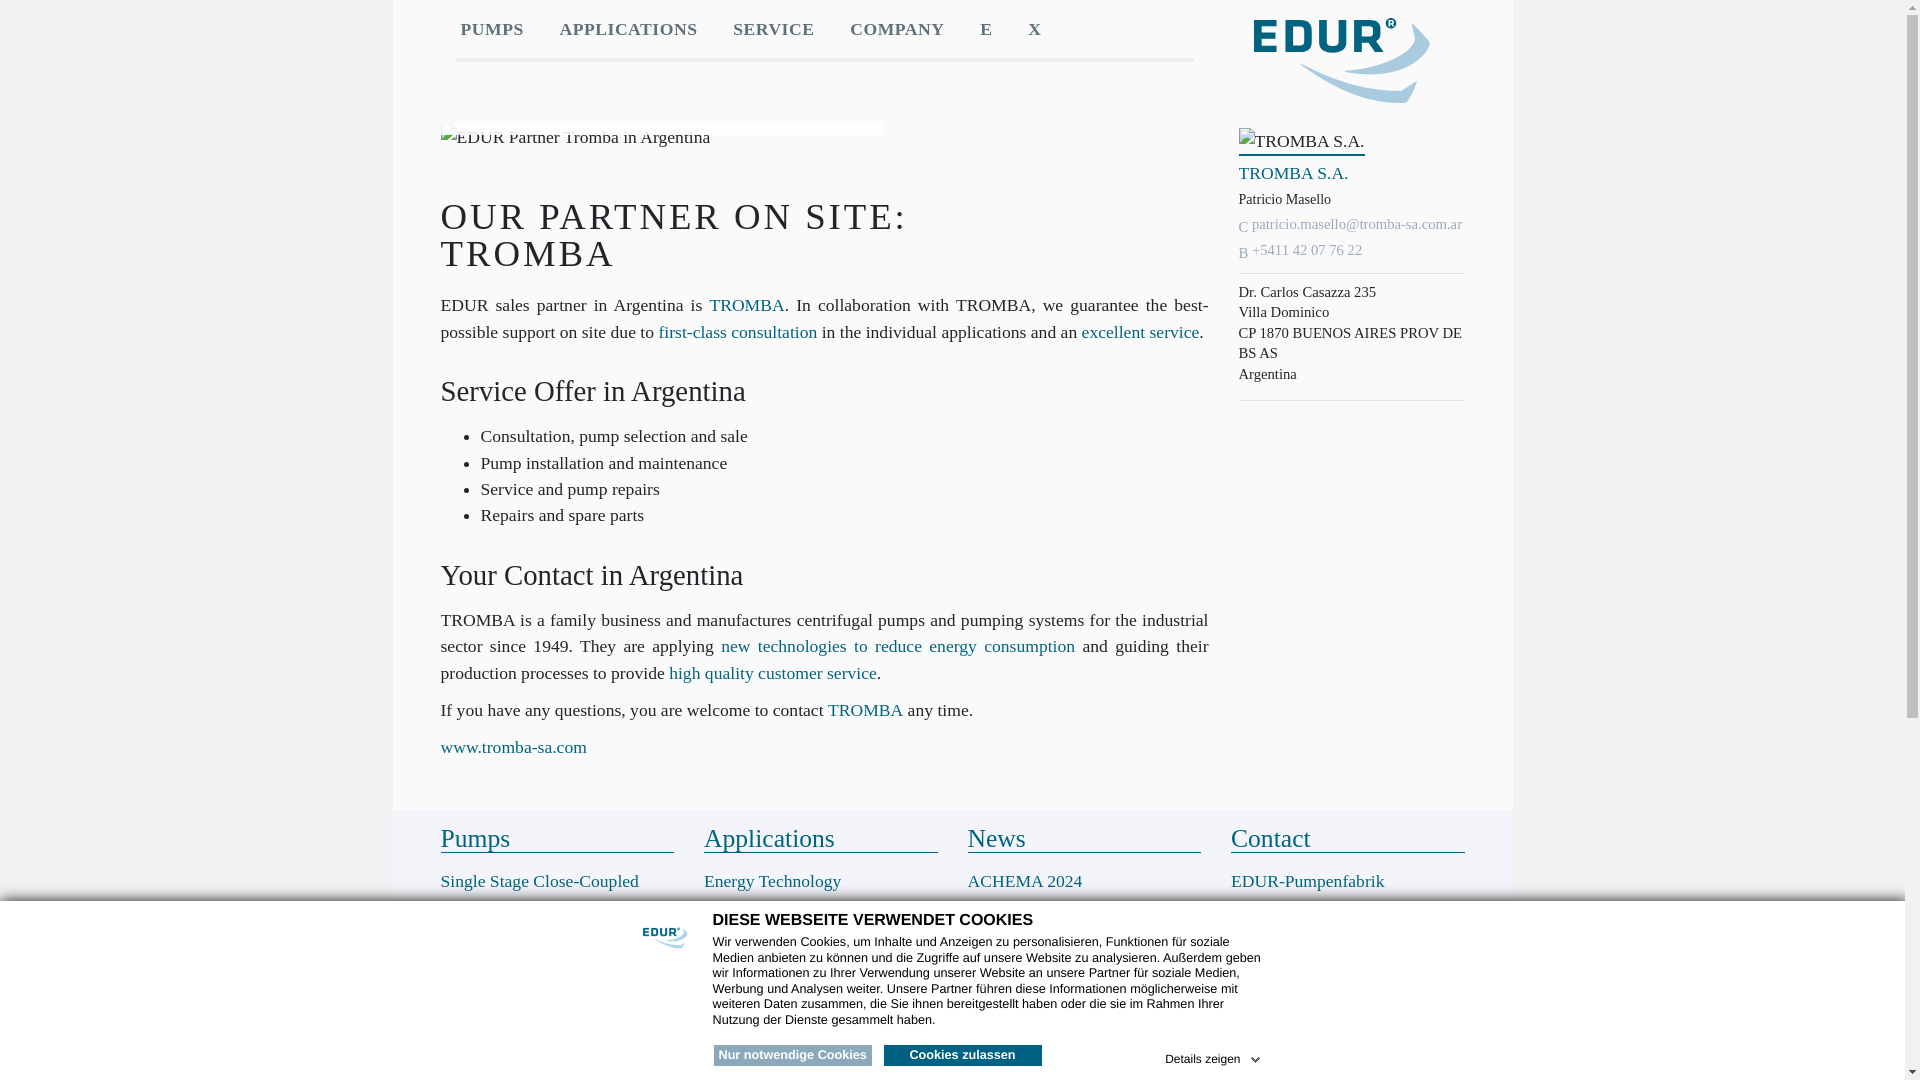 This screenshot has height=1080, width=1920. I want to click on Cookies zulassen, so click(962, 1056).